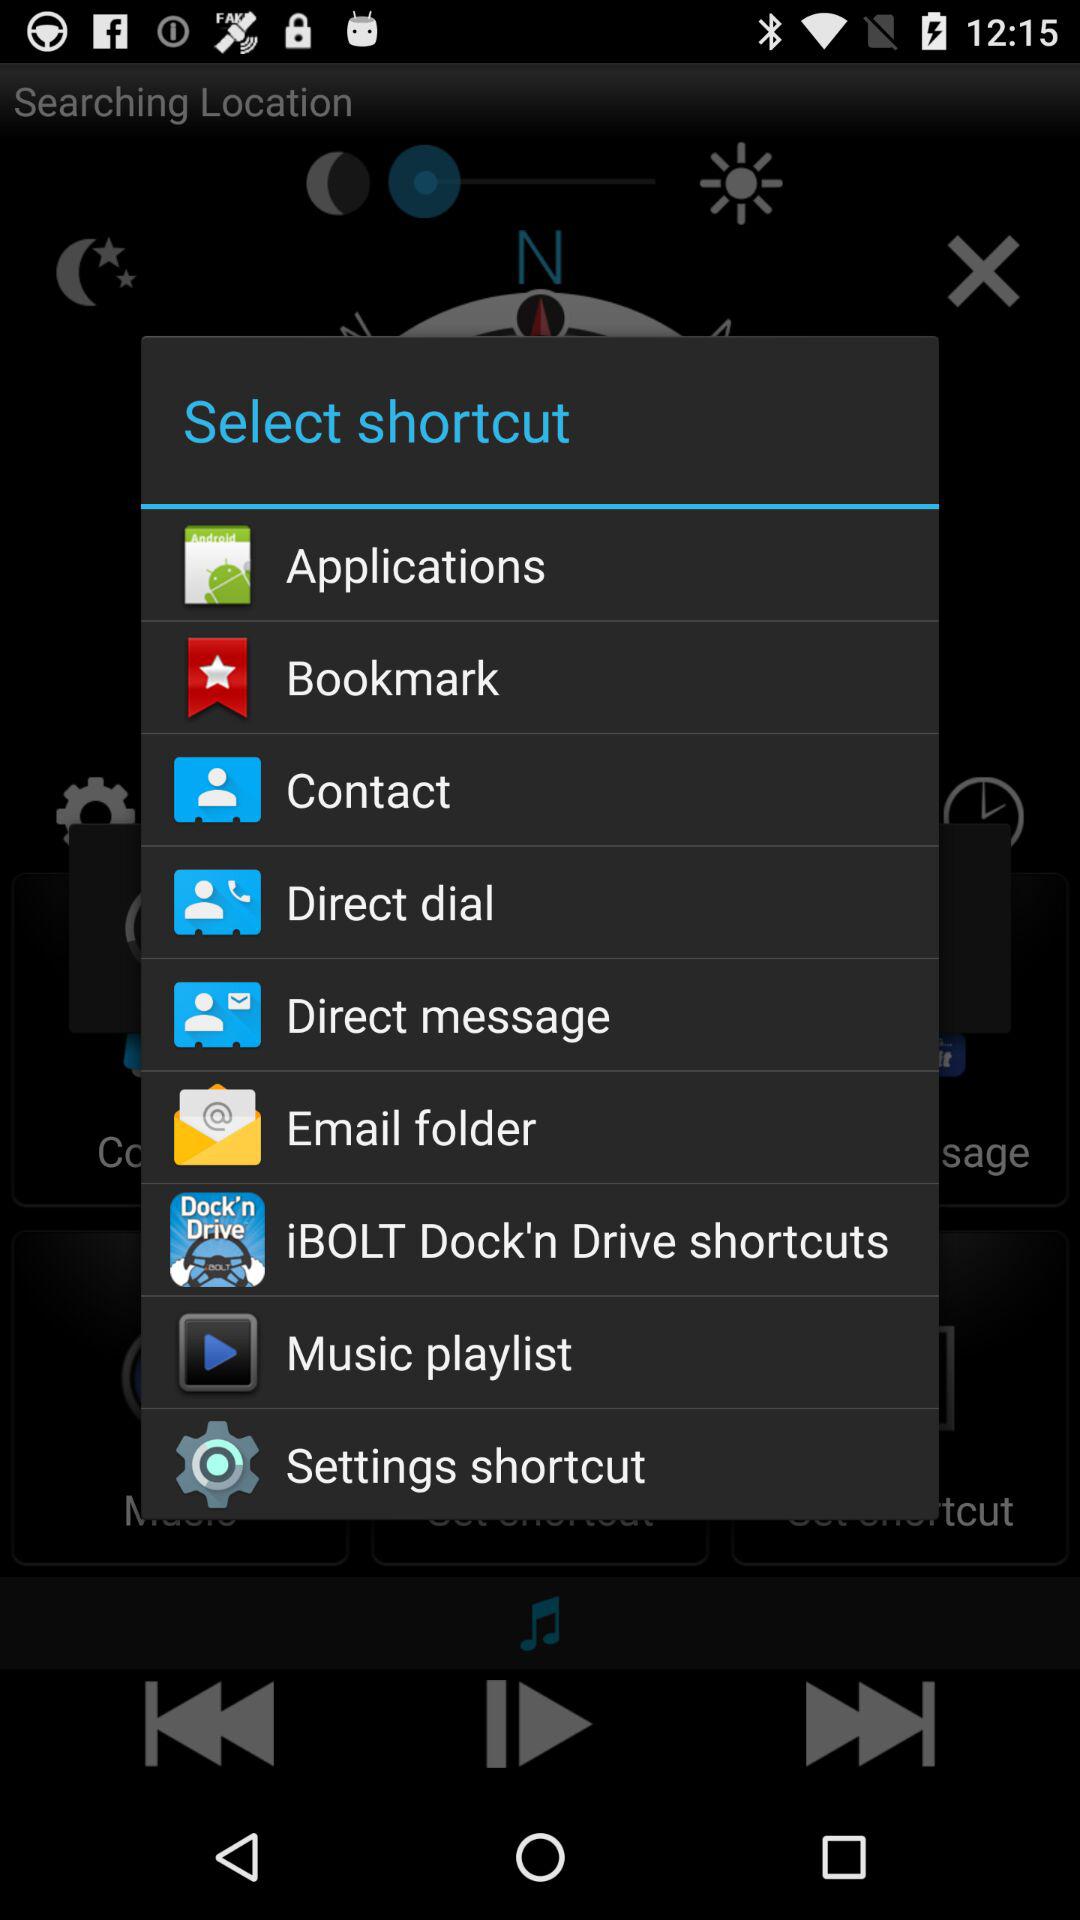 Image resolution: width=1080 pixels, height=1920 pixels. Describe the element at coordinates (539, 902) in the screenshot. I see `flip until direct dial` at that location.